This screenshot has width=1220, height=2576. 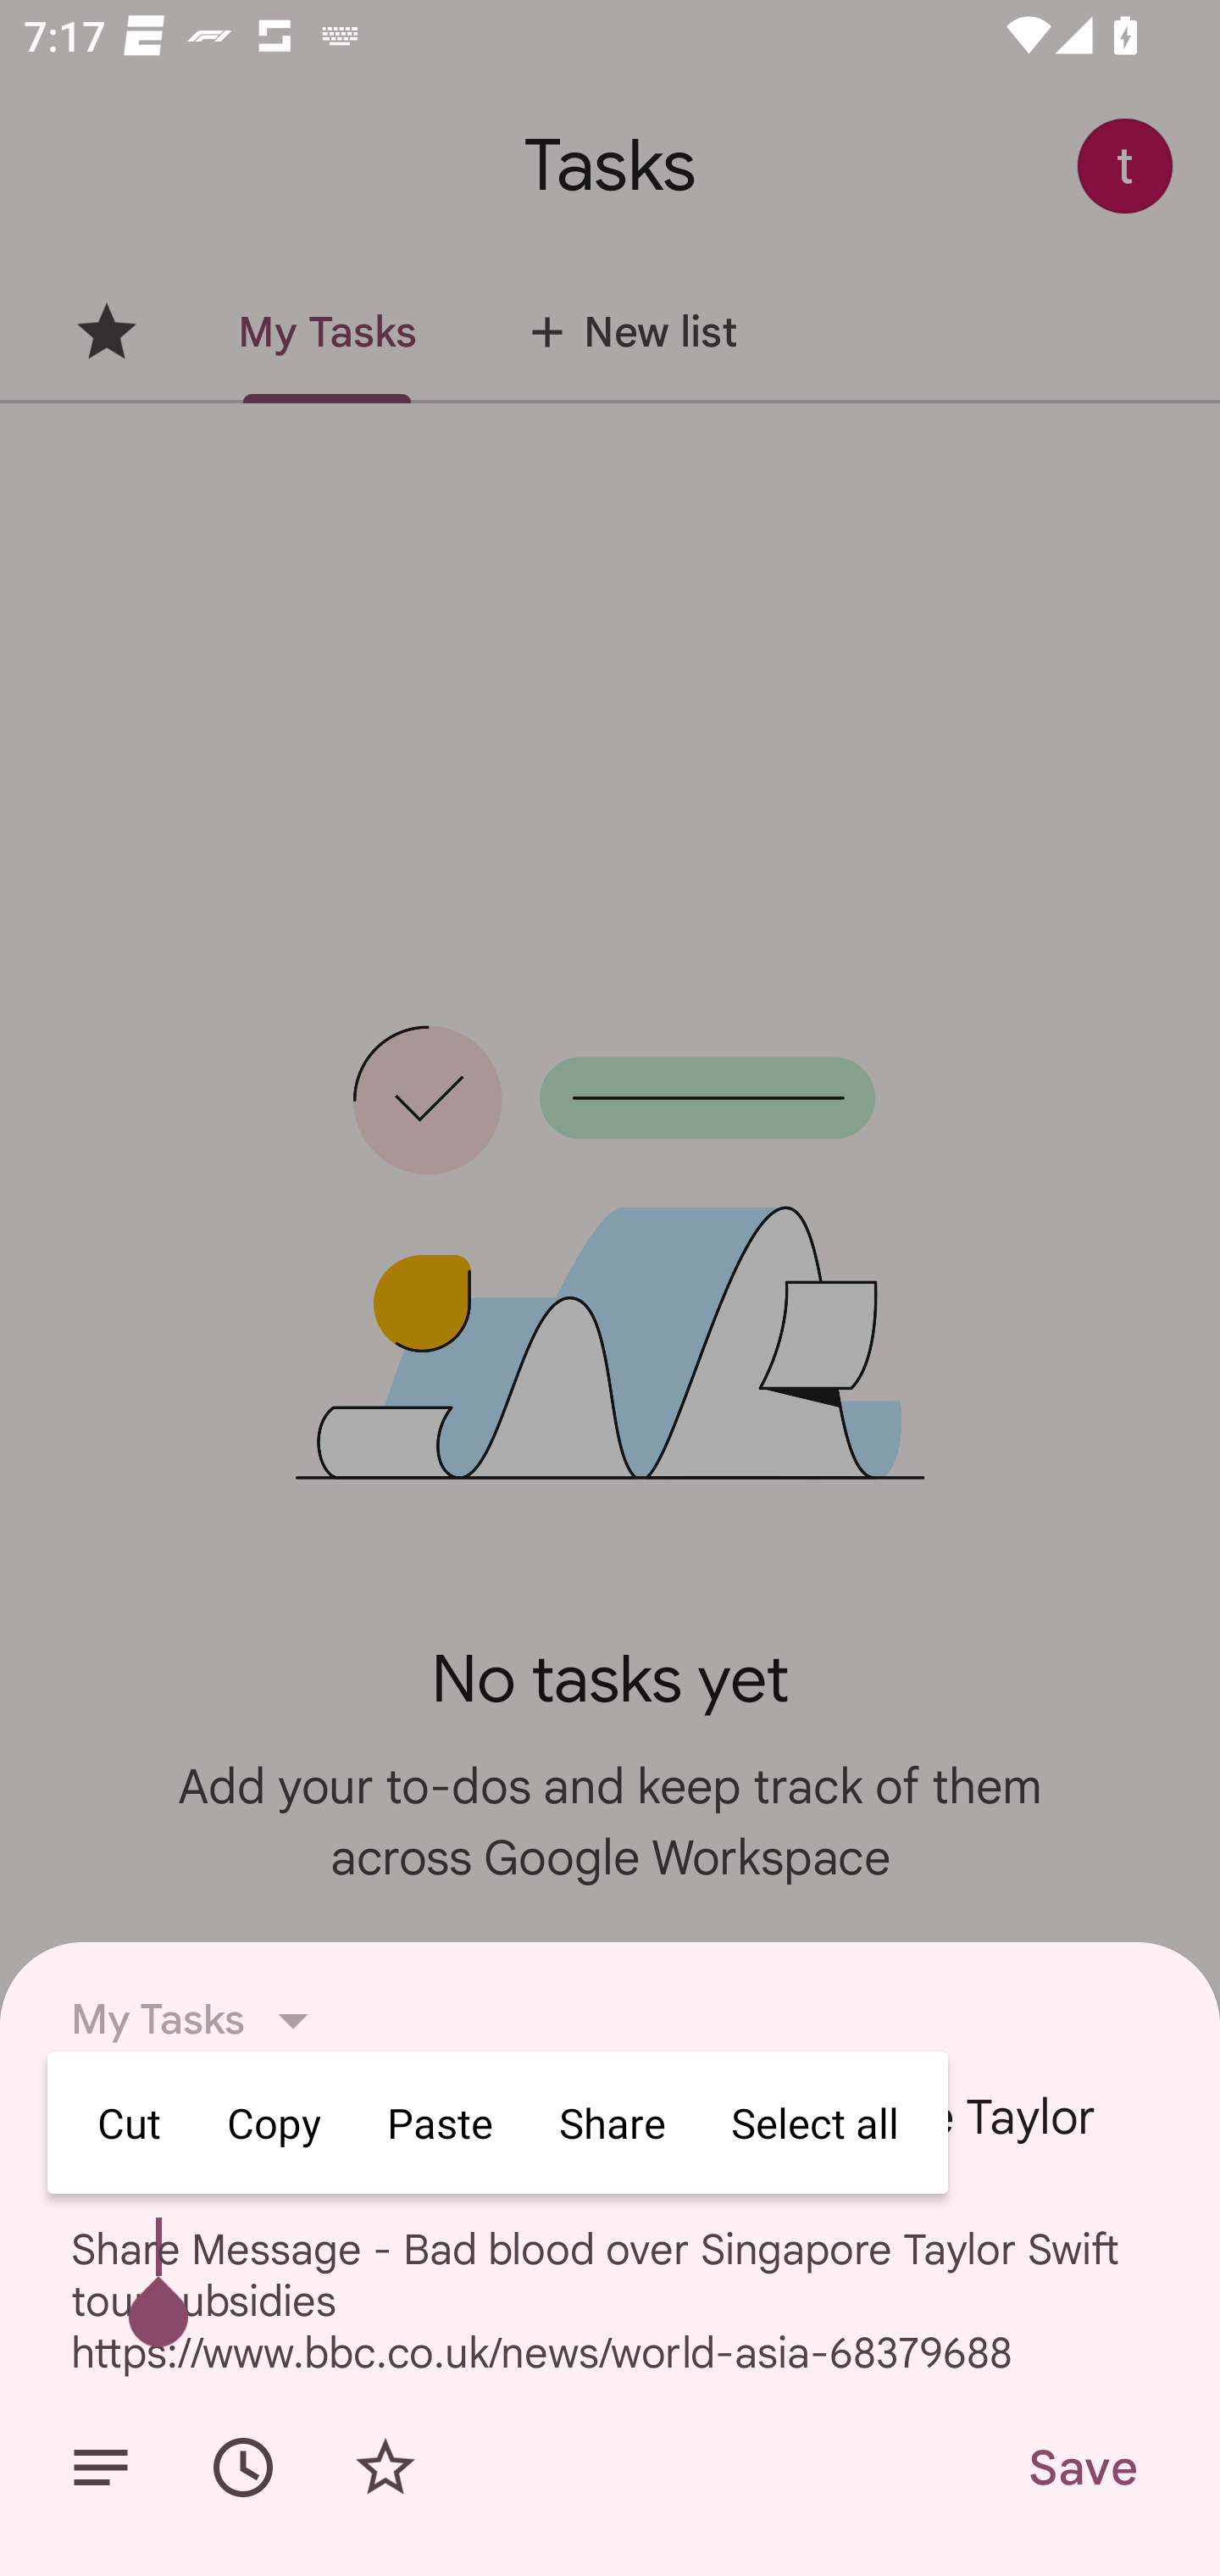 I want to click on Save, so click(x=1081, y=2468).